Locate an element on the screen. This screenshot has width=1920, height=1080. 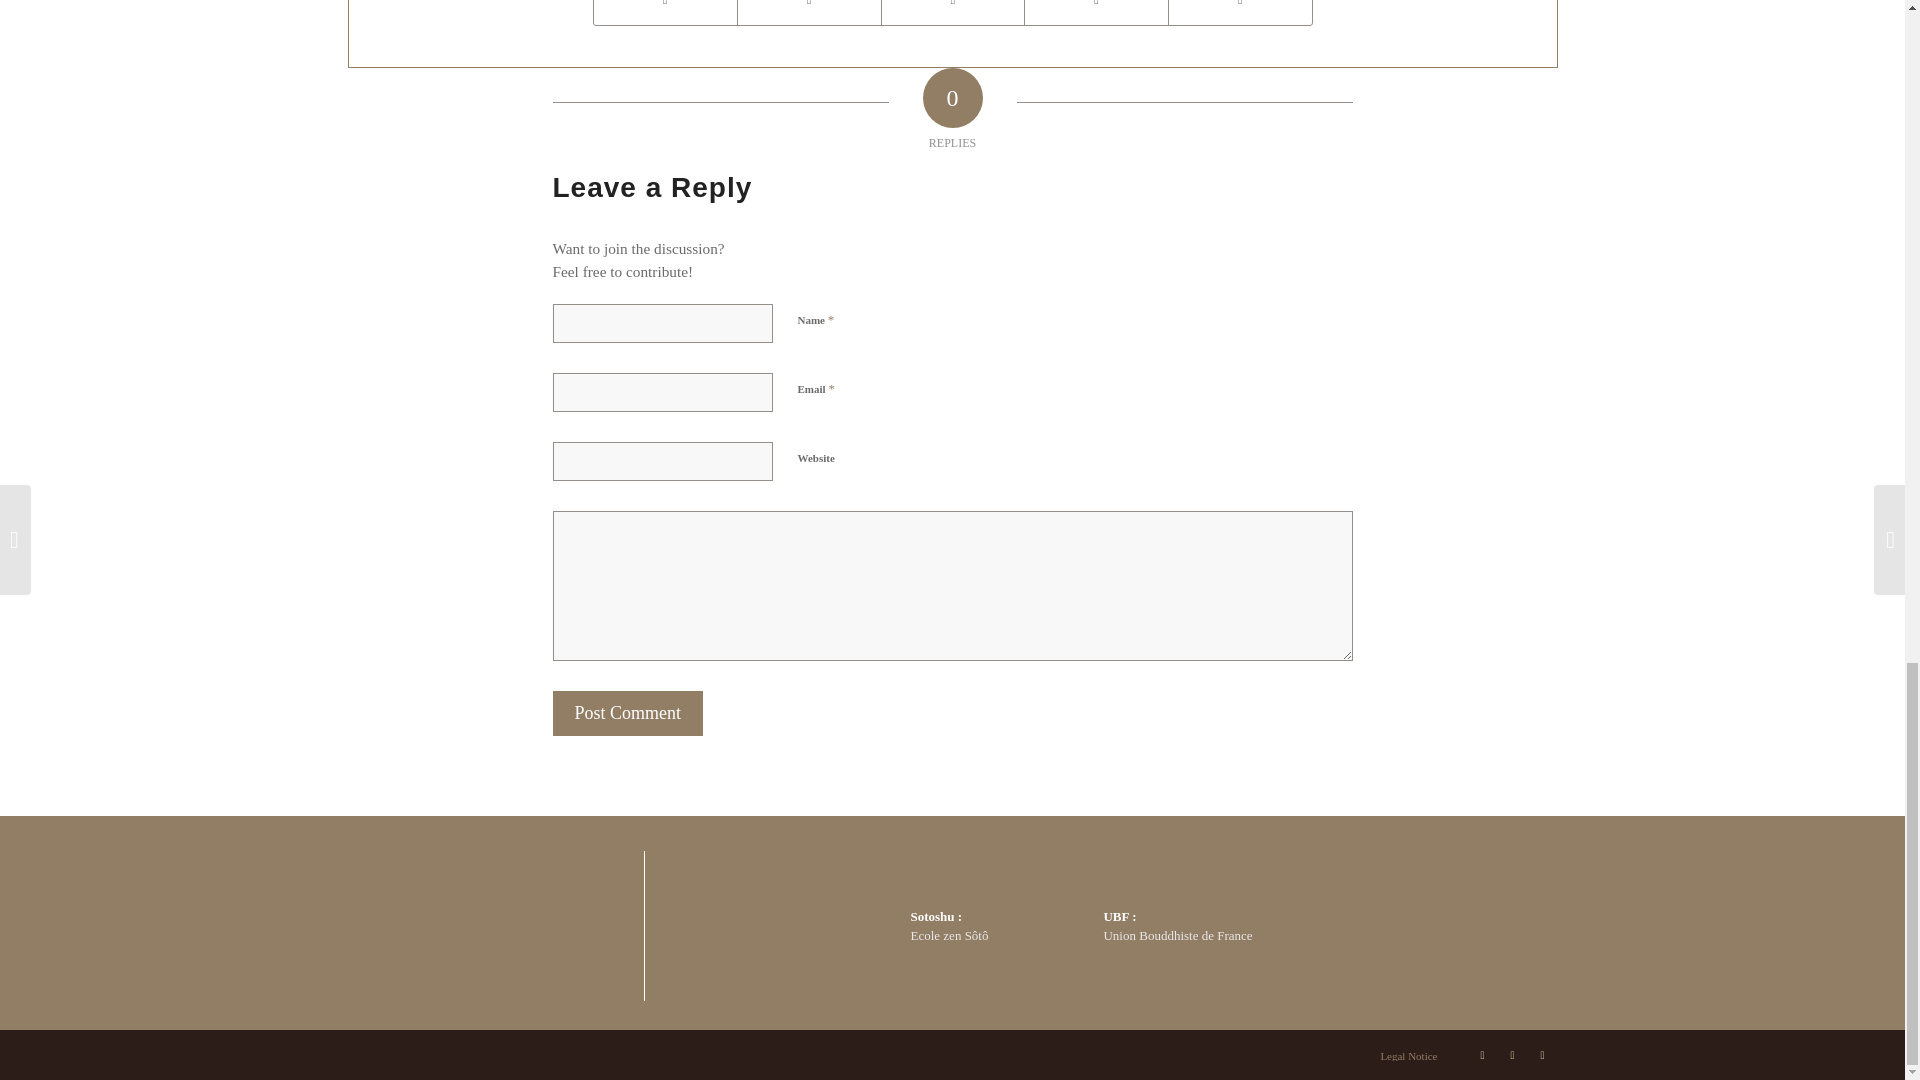
Instagram is located at coordinates (1542, 1055).